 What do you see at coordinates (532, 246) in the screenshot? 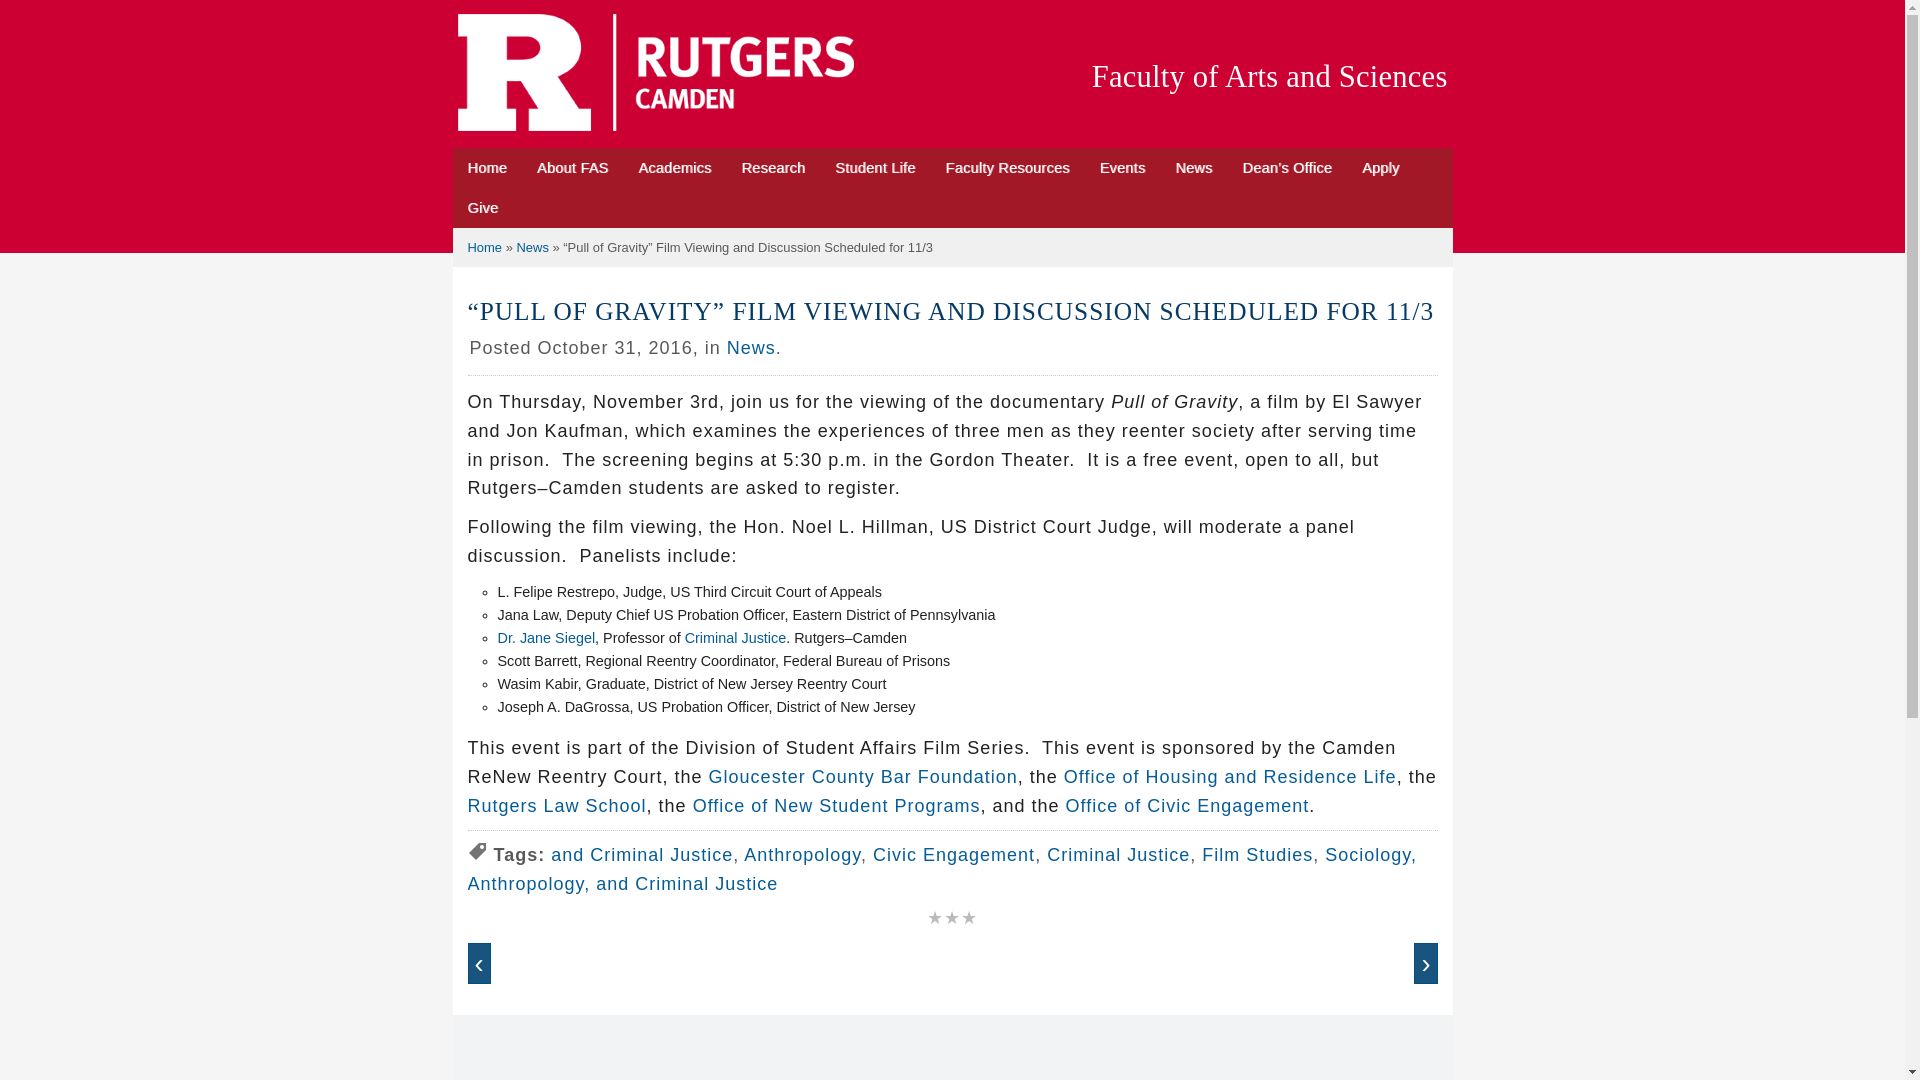
I see `Go to News.` at bounding box center [532, 246].